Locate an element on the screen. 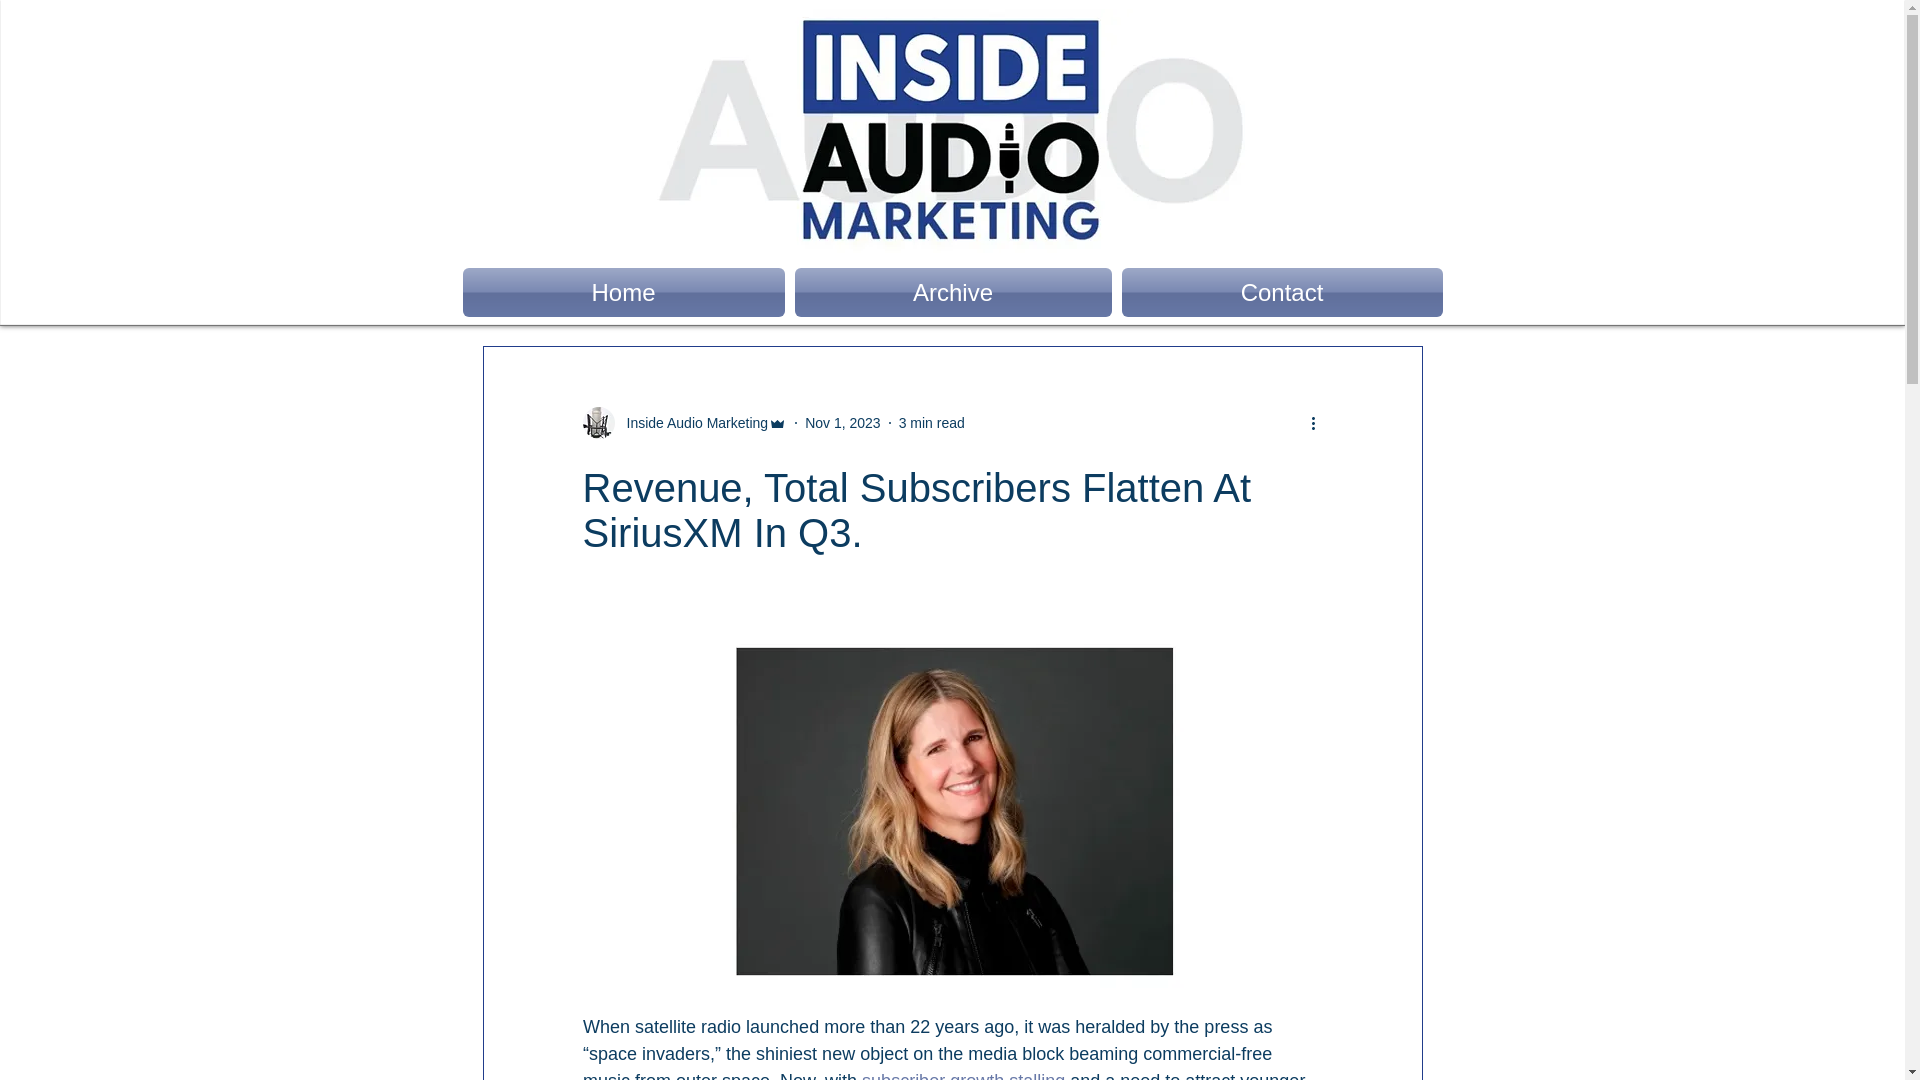 This screenshot has height=1080, width=1920. 3 min read is located at coordinates (932, 421).